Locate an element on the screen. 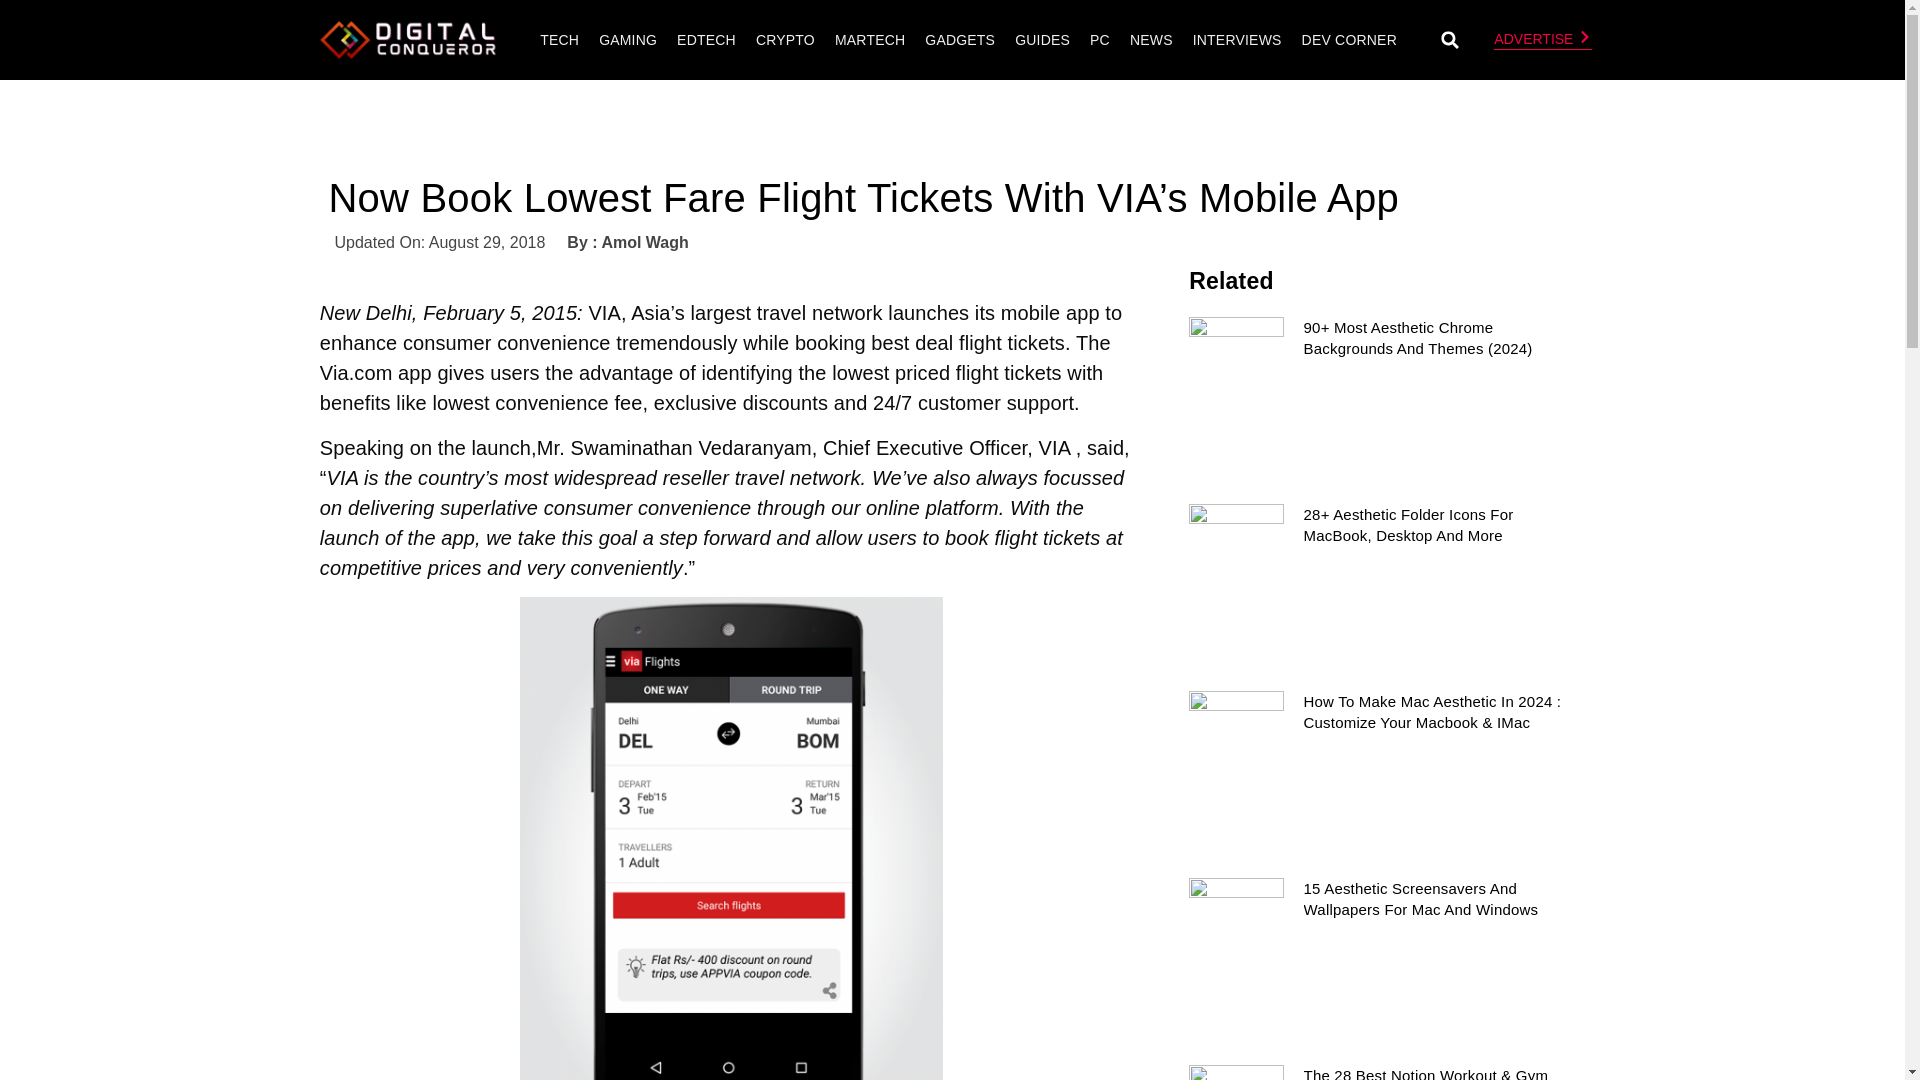 The image size is (1920, 1080). GAMING is located at coordinates (628, 40).